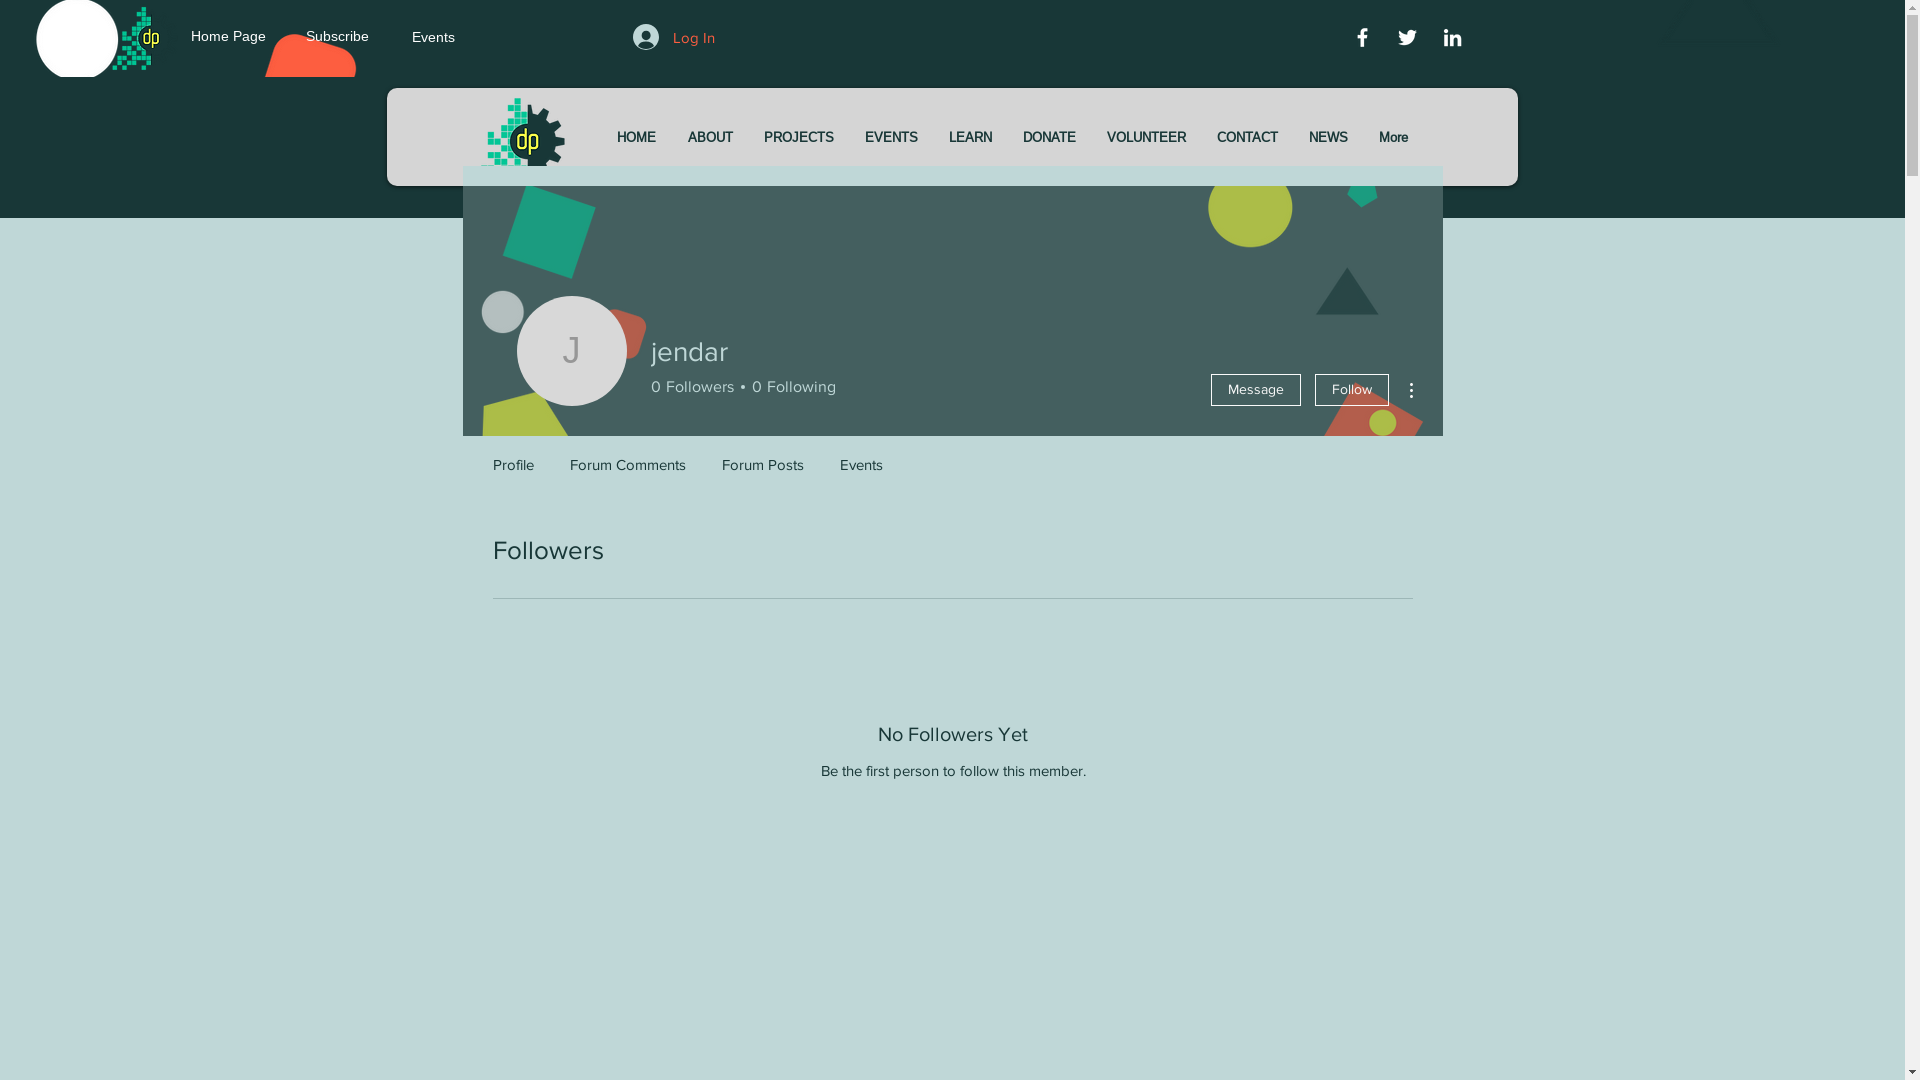 This screenshot has width=1920, height=1080. What do you see at coordinates (763, 456) in the screenshot?
I see `Forum Posts` at bounding box center [763, 456].